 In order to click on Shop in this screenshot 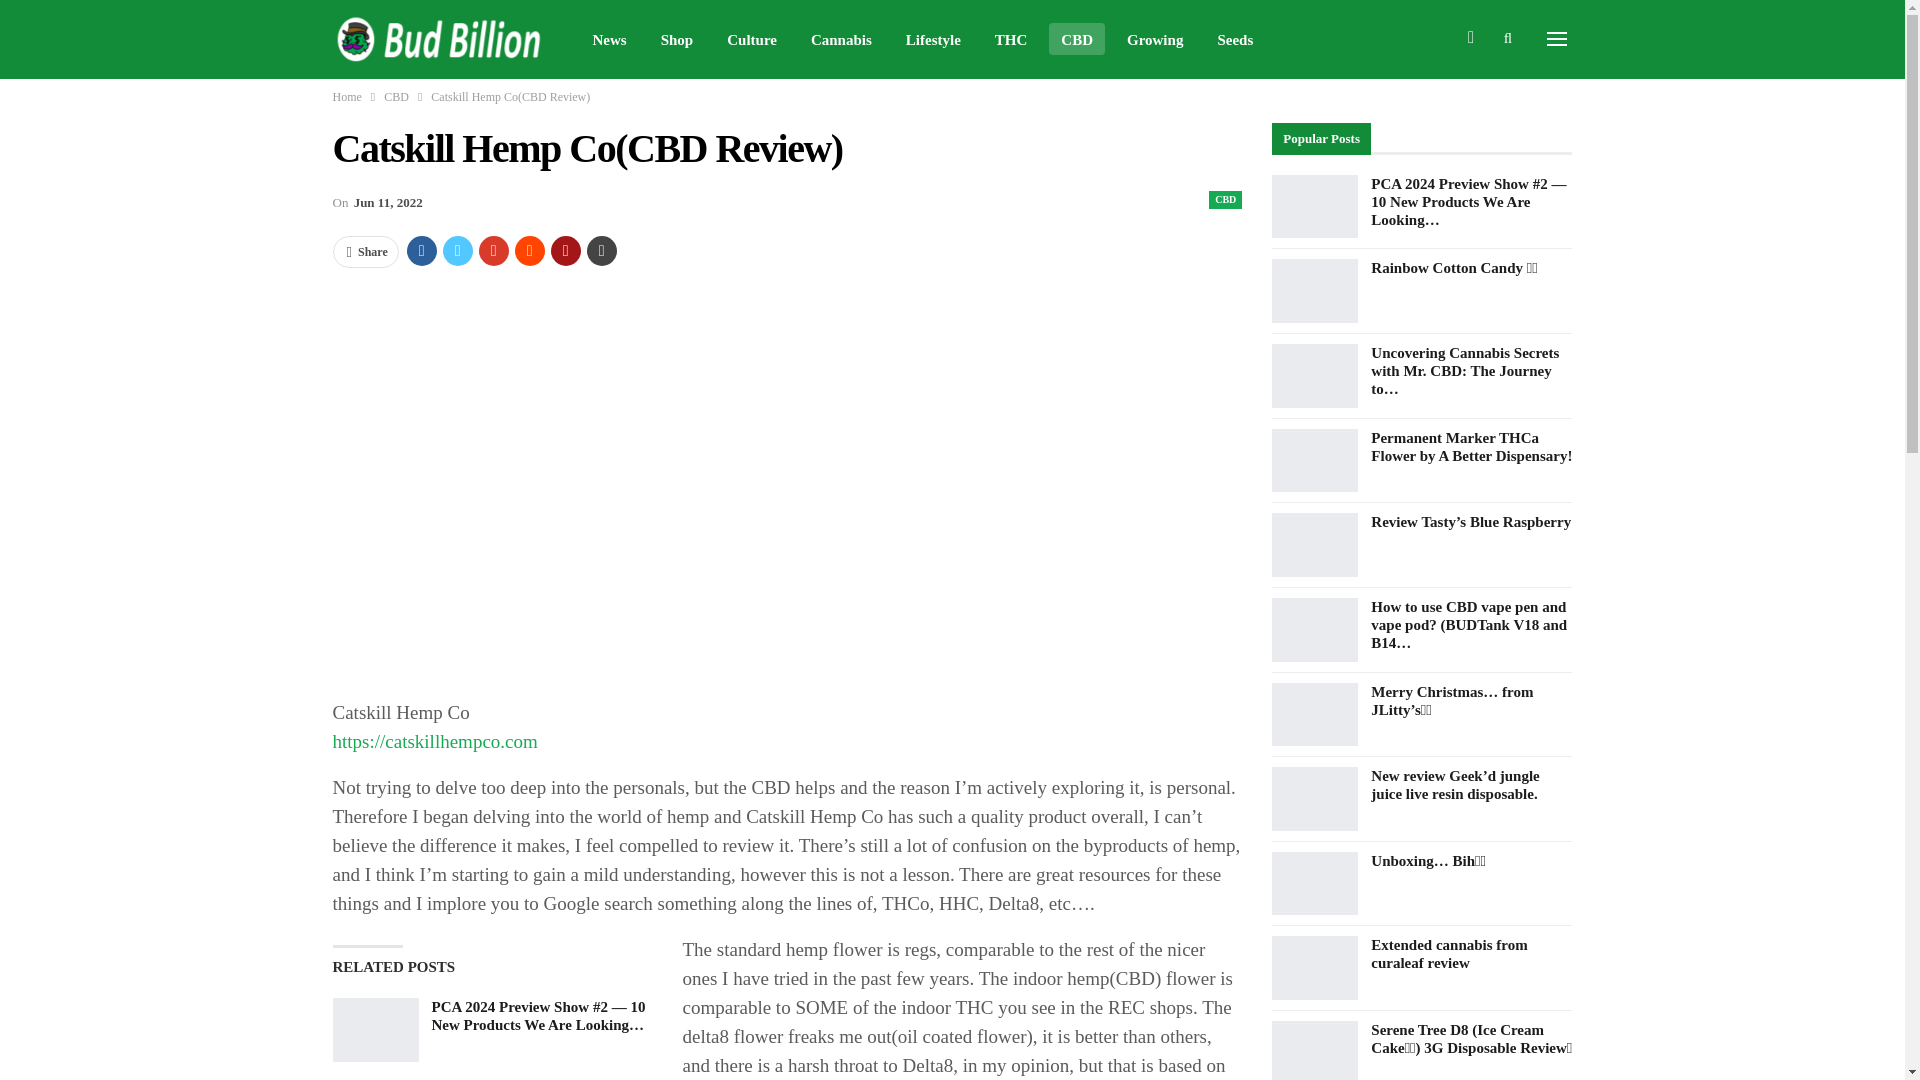, I will do `click(677, 38)`.